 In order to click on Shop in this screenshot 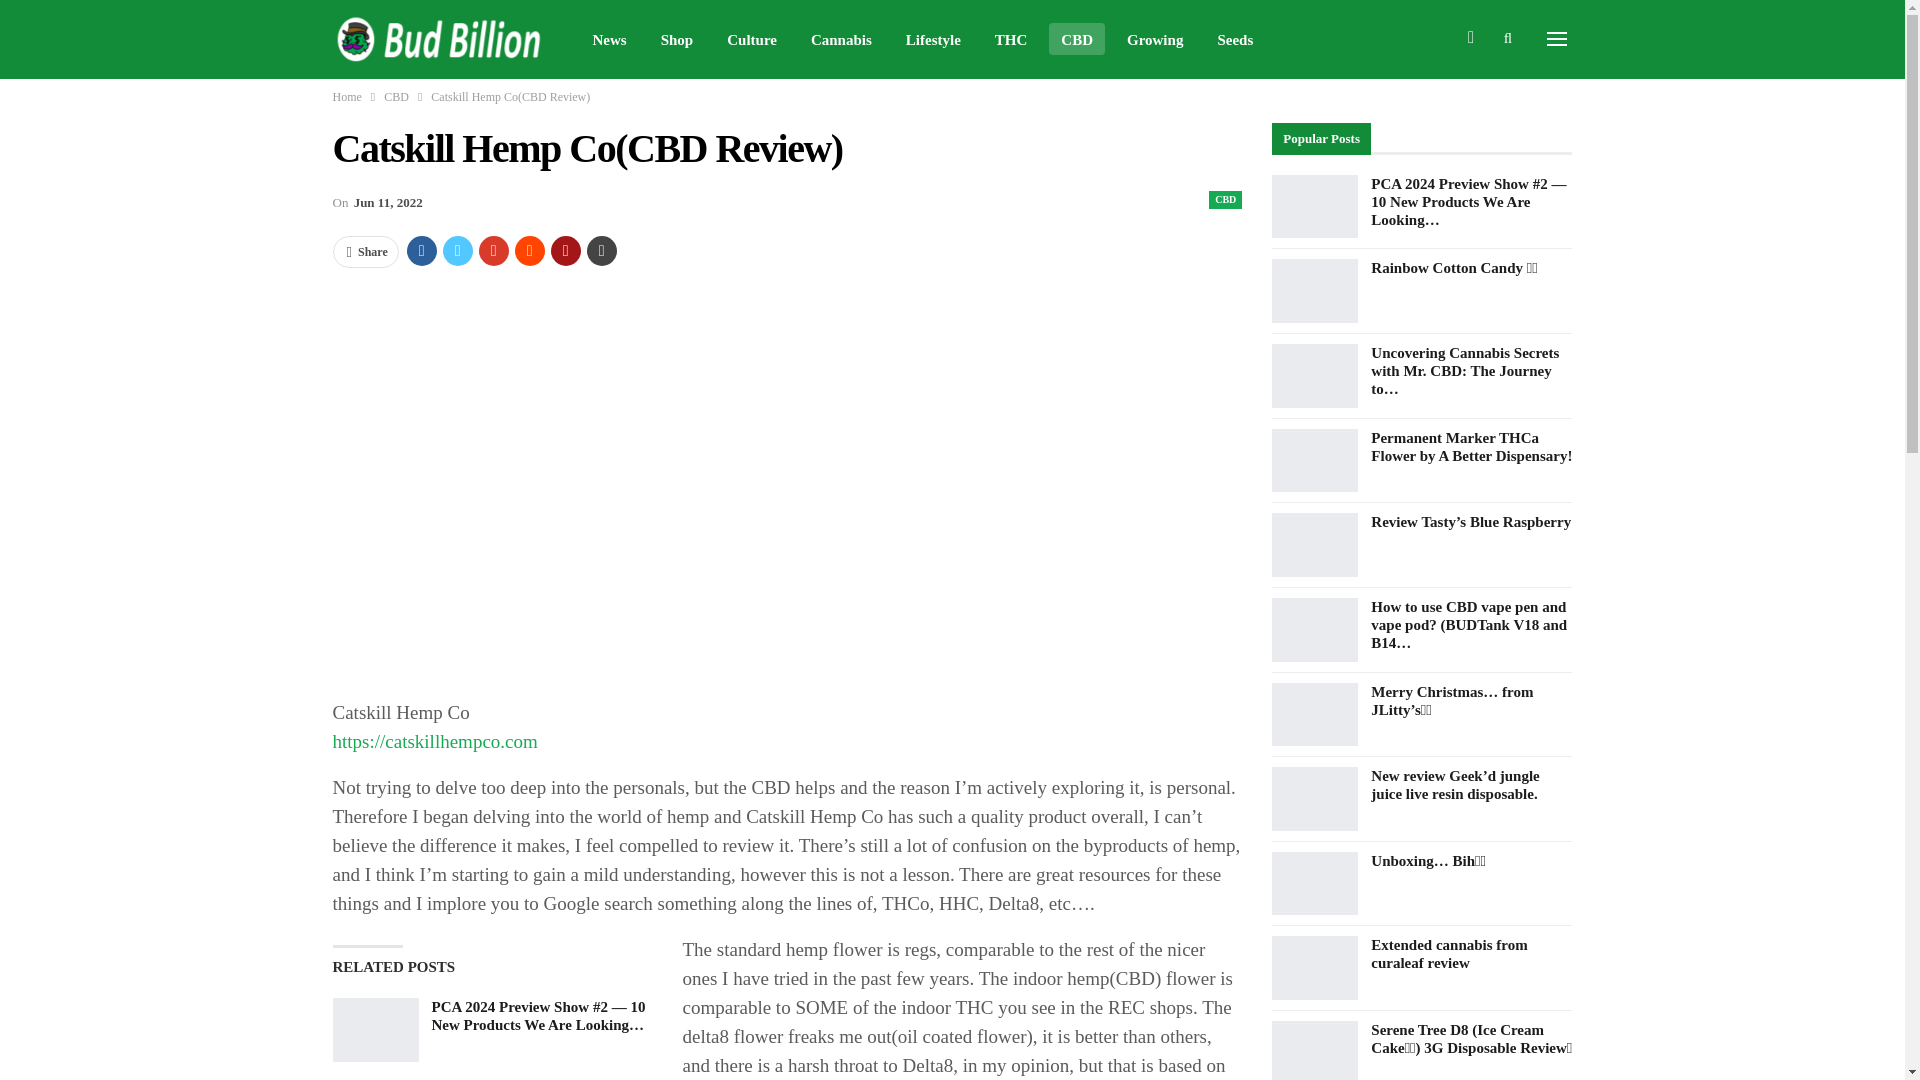, I will do `click(677, 38)`.